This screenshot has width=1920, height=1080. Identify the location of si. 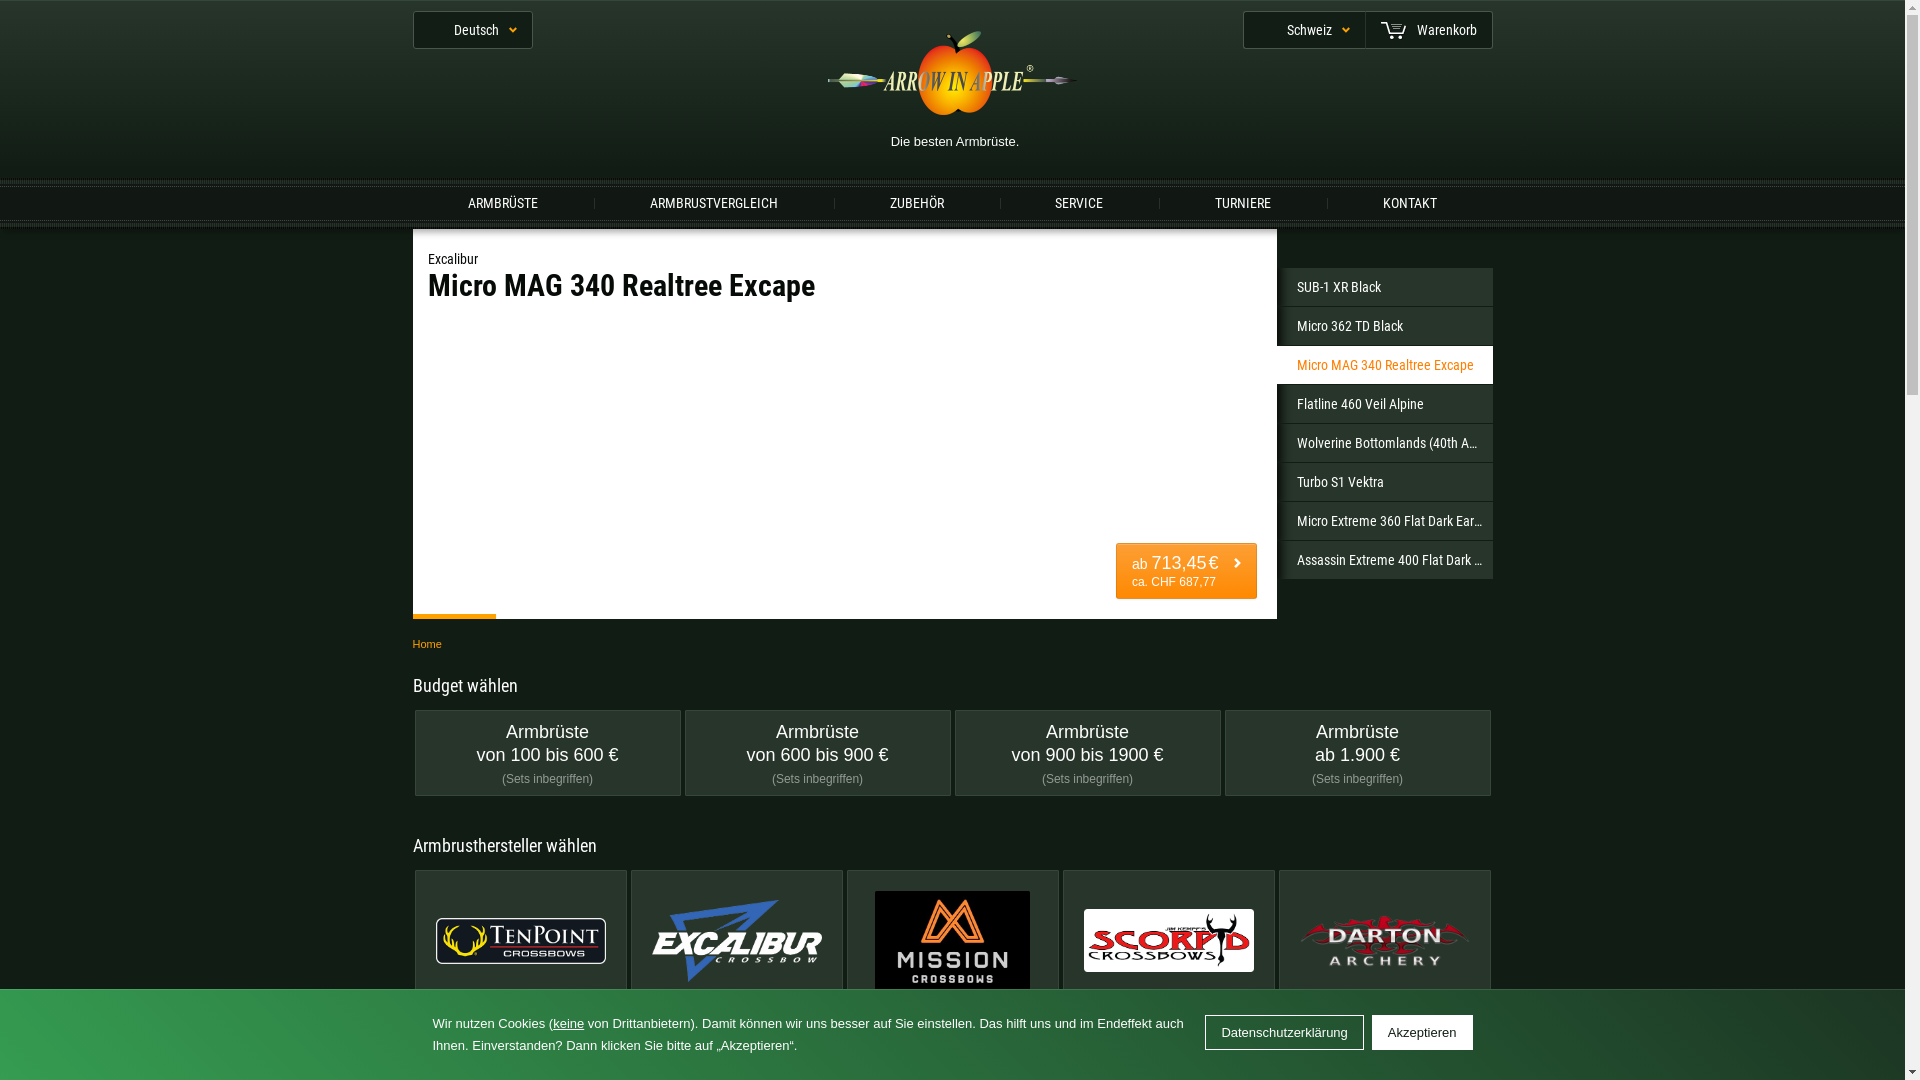
(1223, 402).